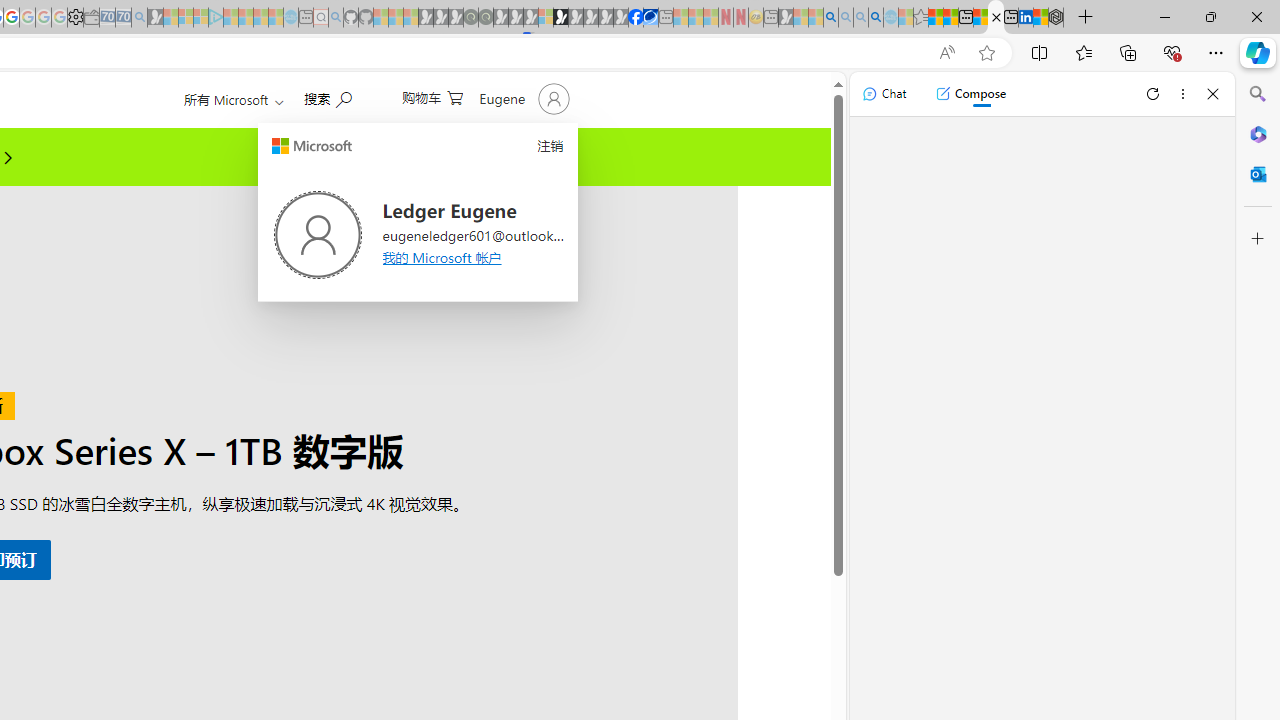 The height and width of the screenshot is (720, 1280). Describe the element at coordinates (920, 18) in the screenshot. I see `Favorites - Sleeping` at that location.